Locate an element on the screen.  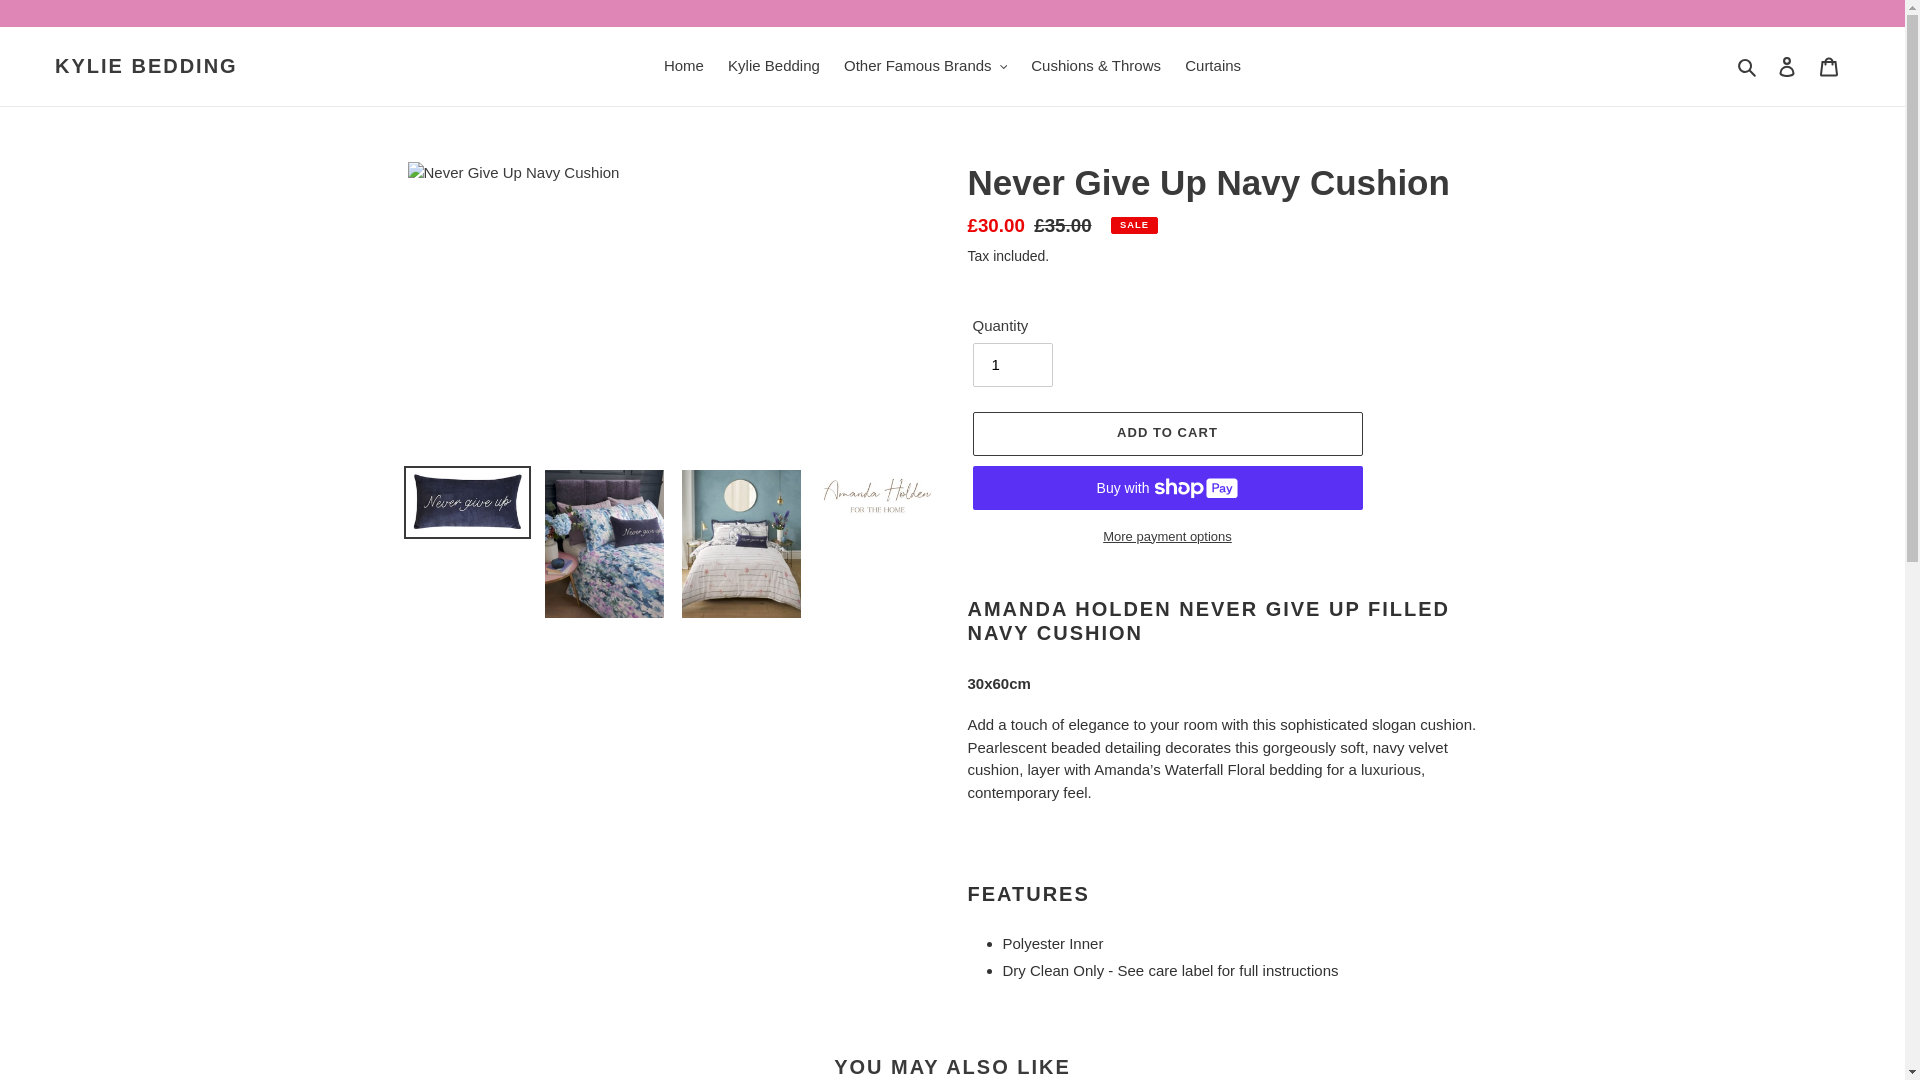
KYLIE BEDDING is located at coordinates (146, 66).